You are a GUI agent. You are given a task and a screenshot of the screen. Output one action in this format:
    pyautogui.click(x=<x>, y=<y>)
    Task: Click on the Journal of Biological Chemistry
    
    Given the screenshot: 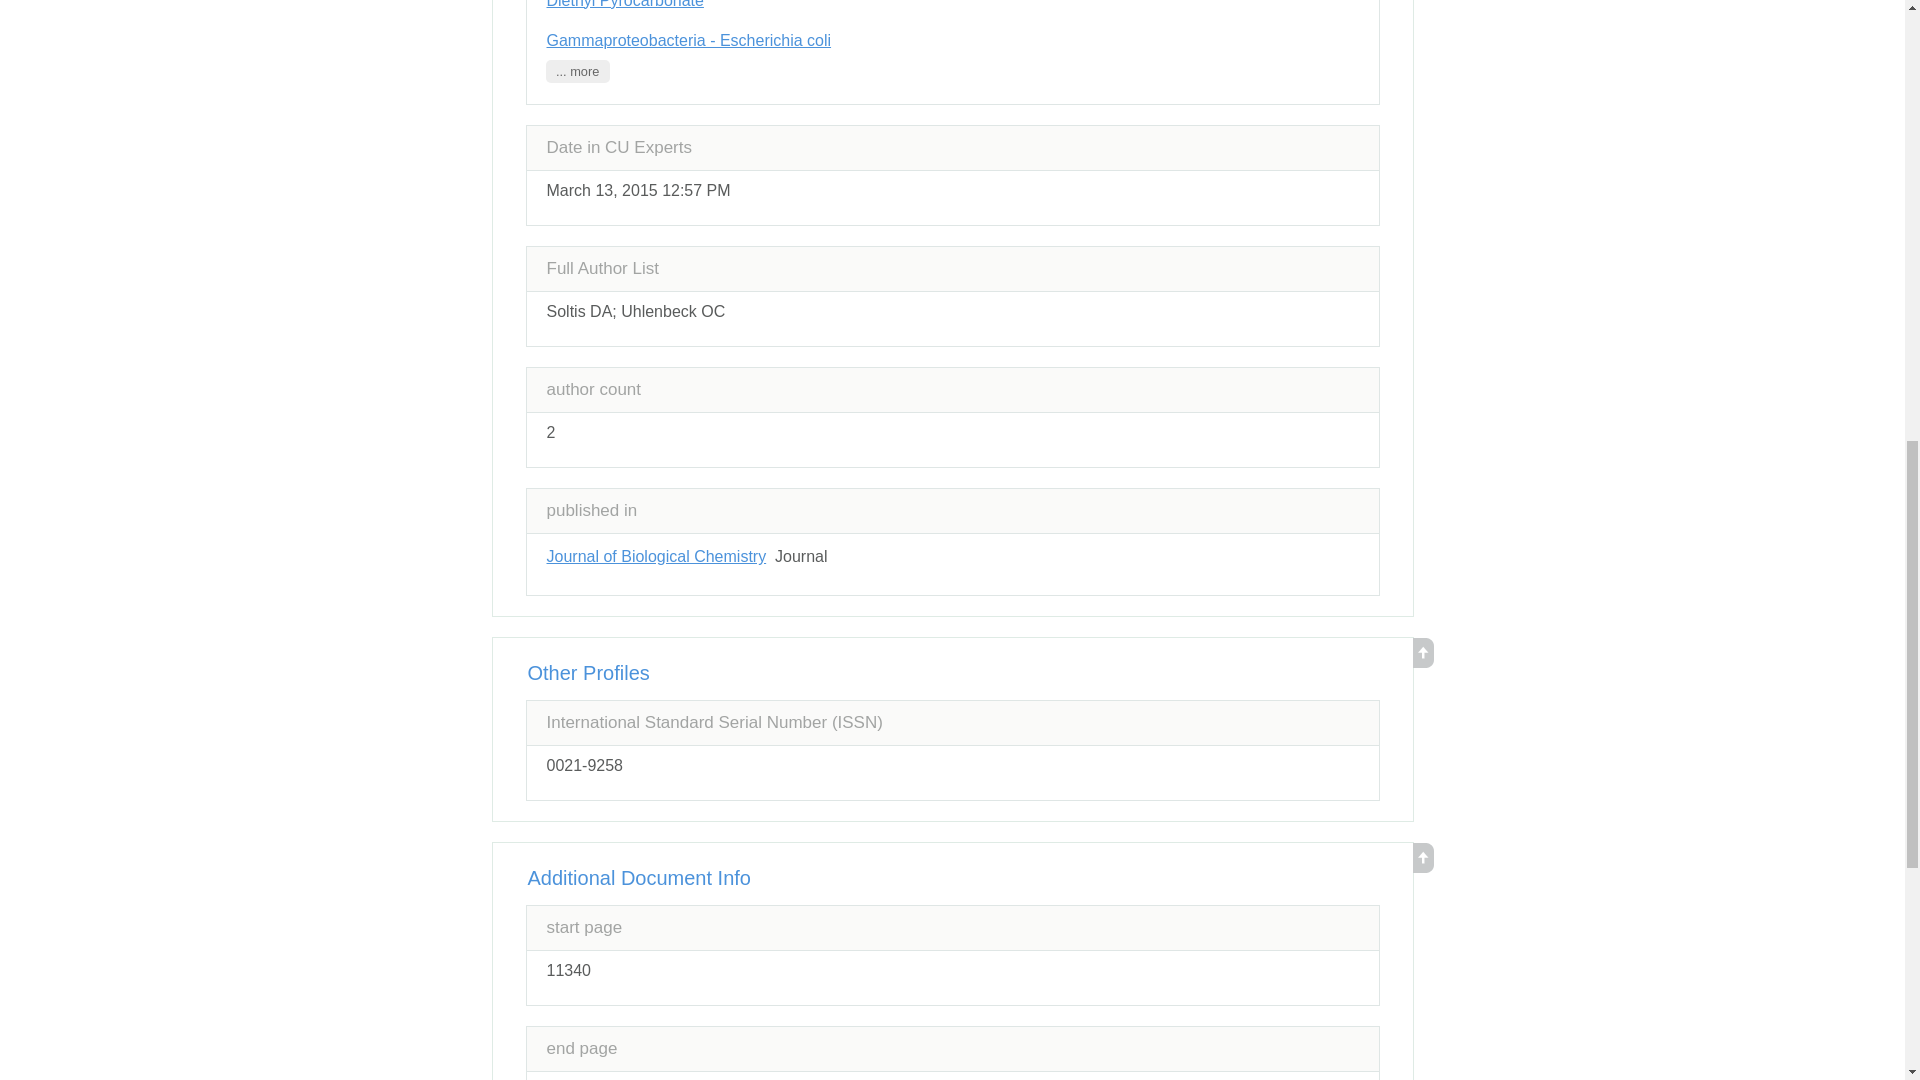 What is the action you would take?
    pyautogui.click(x=656, y=556)
    